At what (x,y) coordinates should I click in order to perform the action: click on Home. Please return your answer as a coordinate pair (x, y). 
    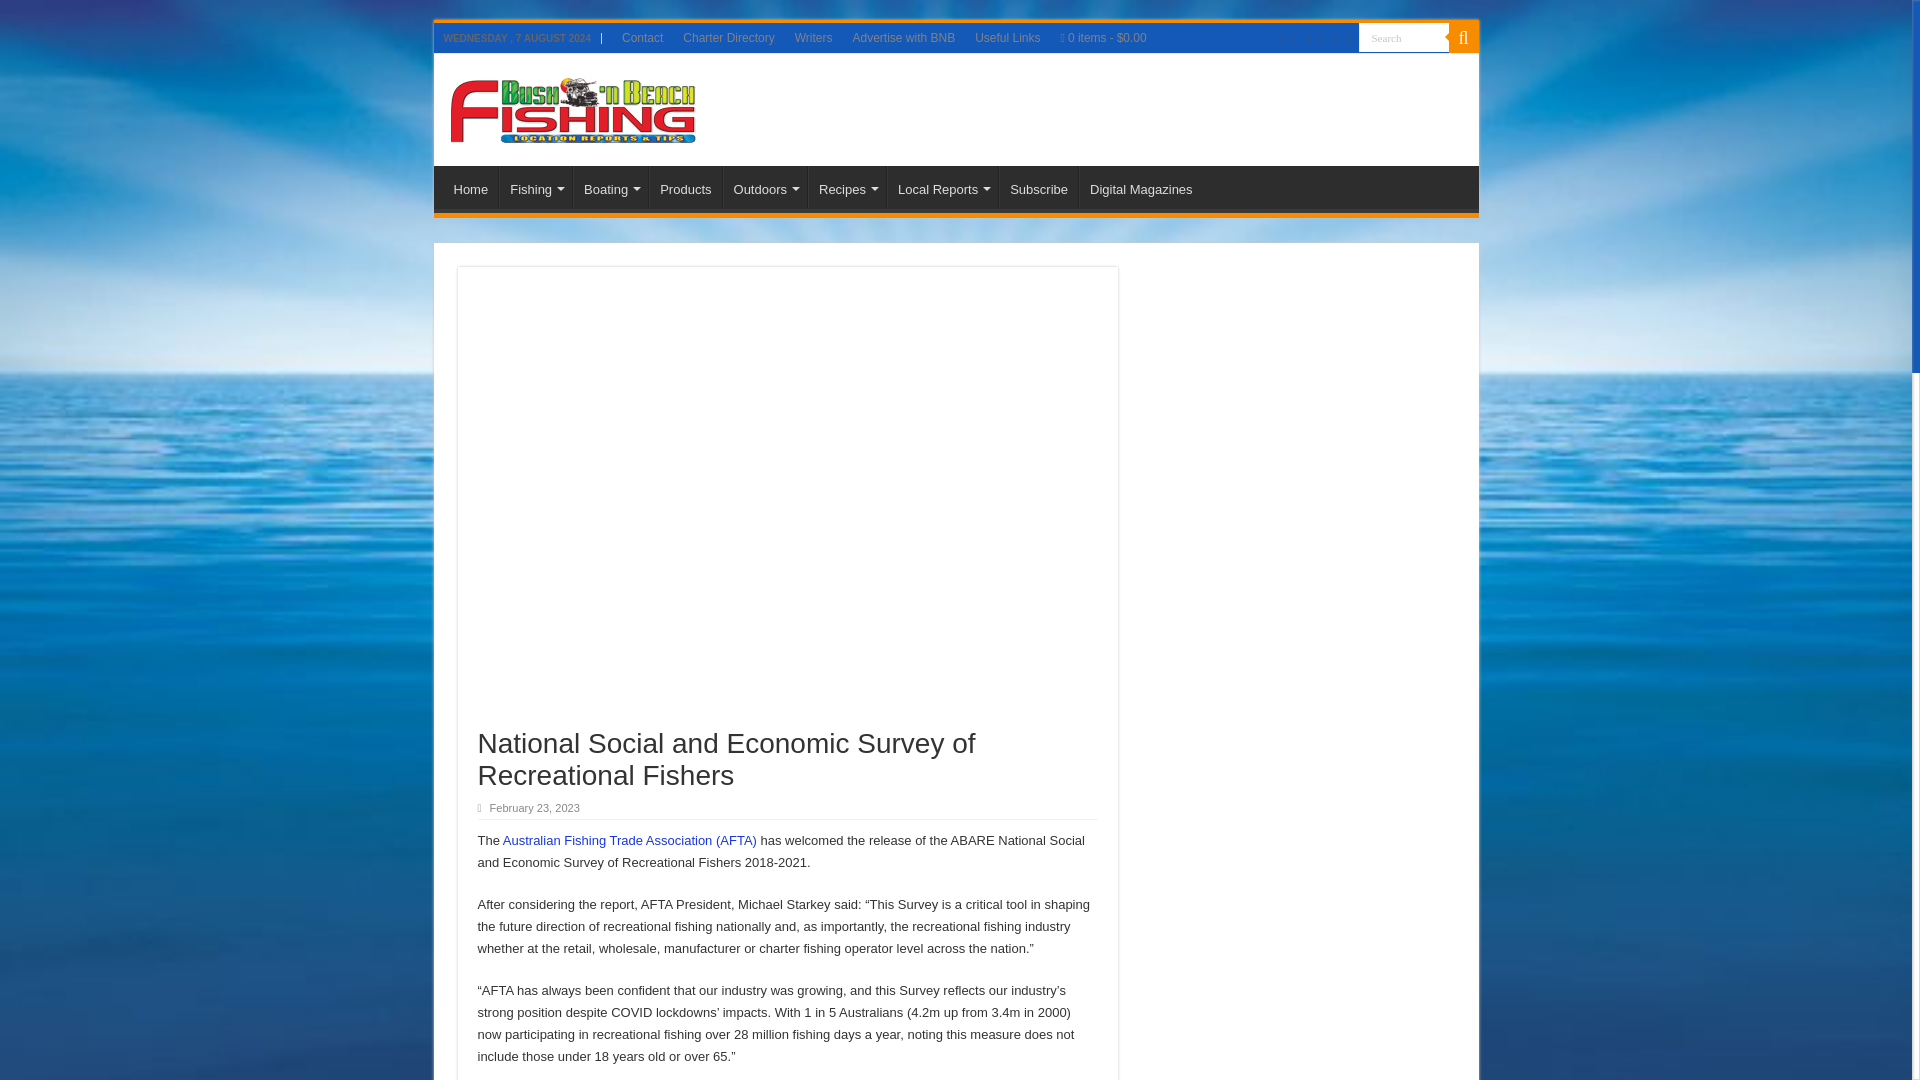
    Looking at the image, I should click on (471, 187).